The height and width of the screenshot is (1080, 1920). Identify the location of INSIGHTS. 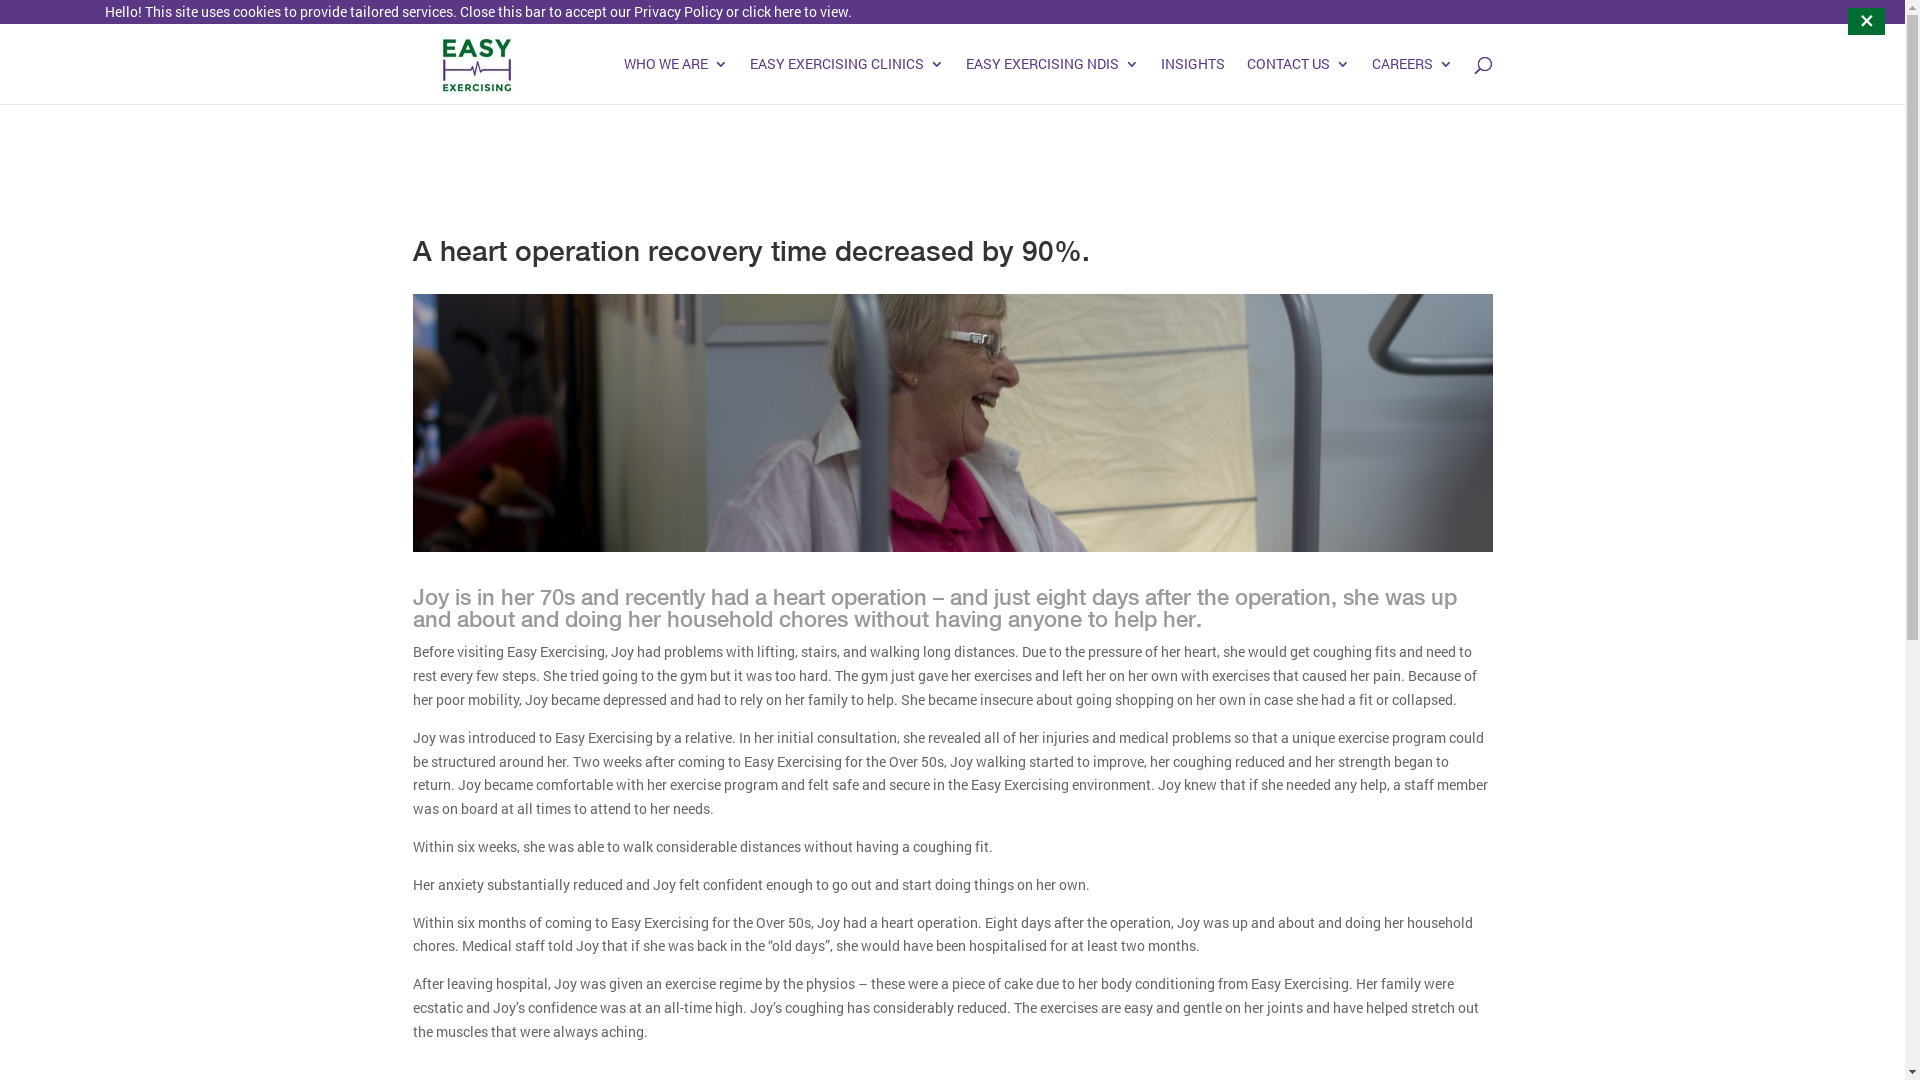
(1192, 80).